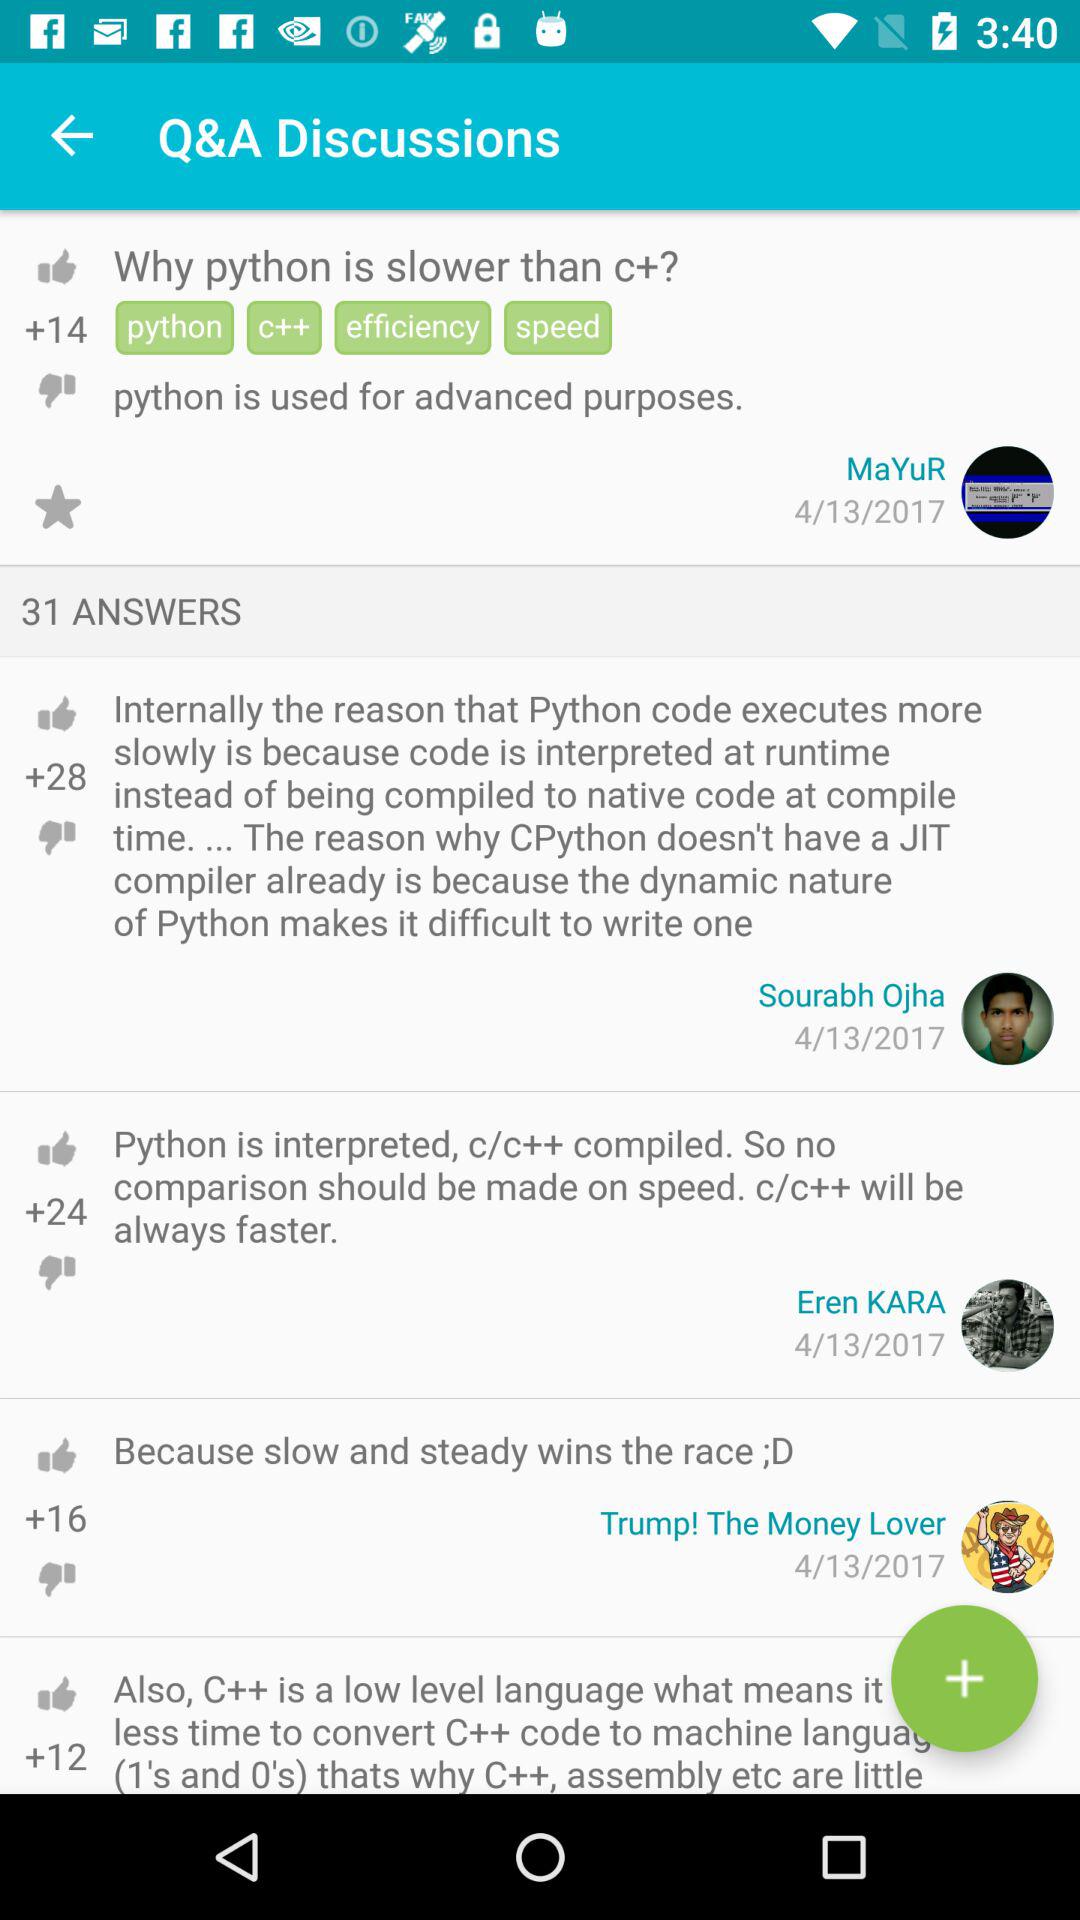 Image resolution: width=1080 pixels, height=1920 pixels. I want to click on like comment, so click(56, 714).